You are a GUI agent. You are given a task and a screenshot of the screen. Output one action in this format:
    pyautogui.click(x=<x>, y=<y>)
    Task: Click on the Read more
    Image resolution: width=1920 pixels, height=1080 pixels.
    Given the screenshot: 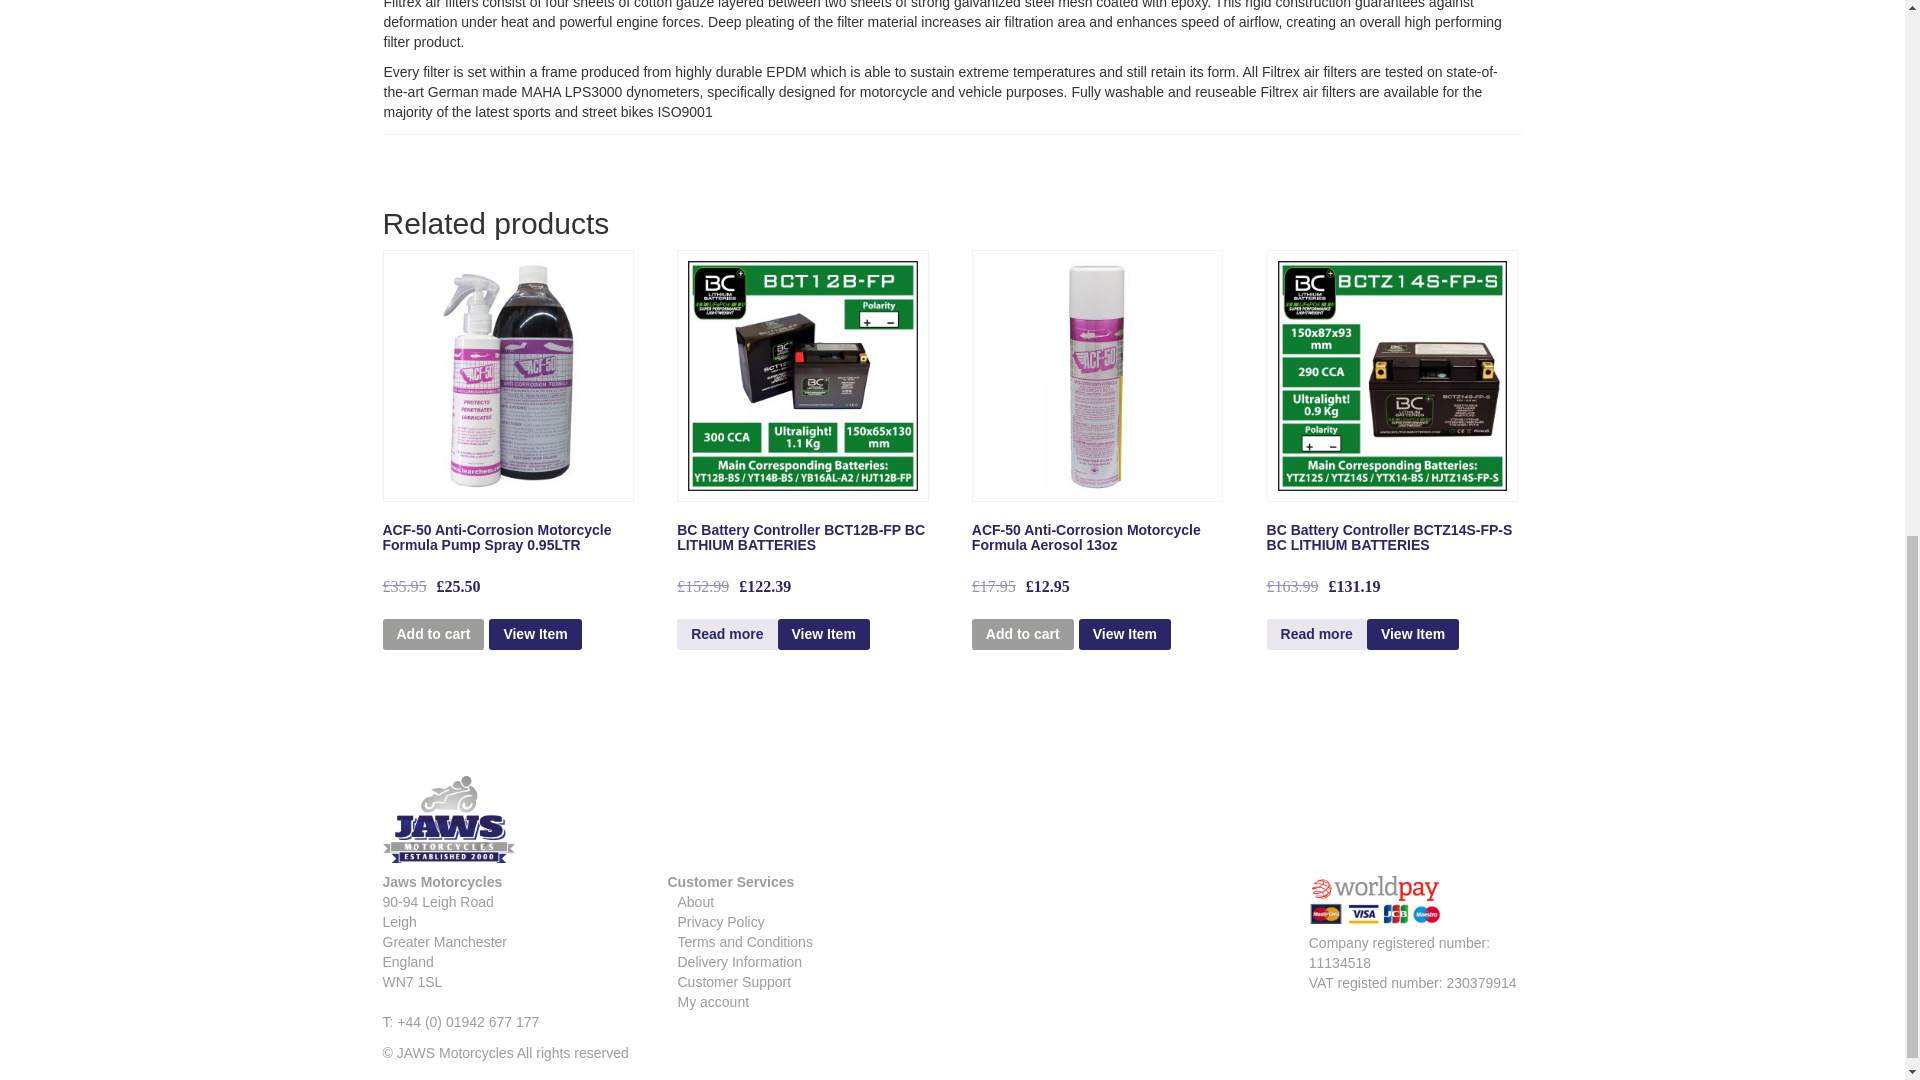 What is the action you would take?
    pyautogui.click(x=727, y=634)
    